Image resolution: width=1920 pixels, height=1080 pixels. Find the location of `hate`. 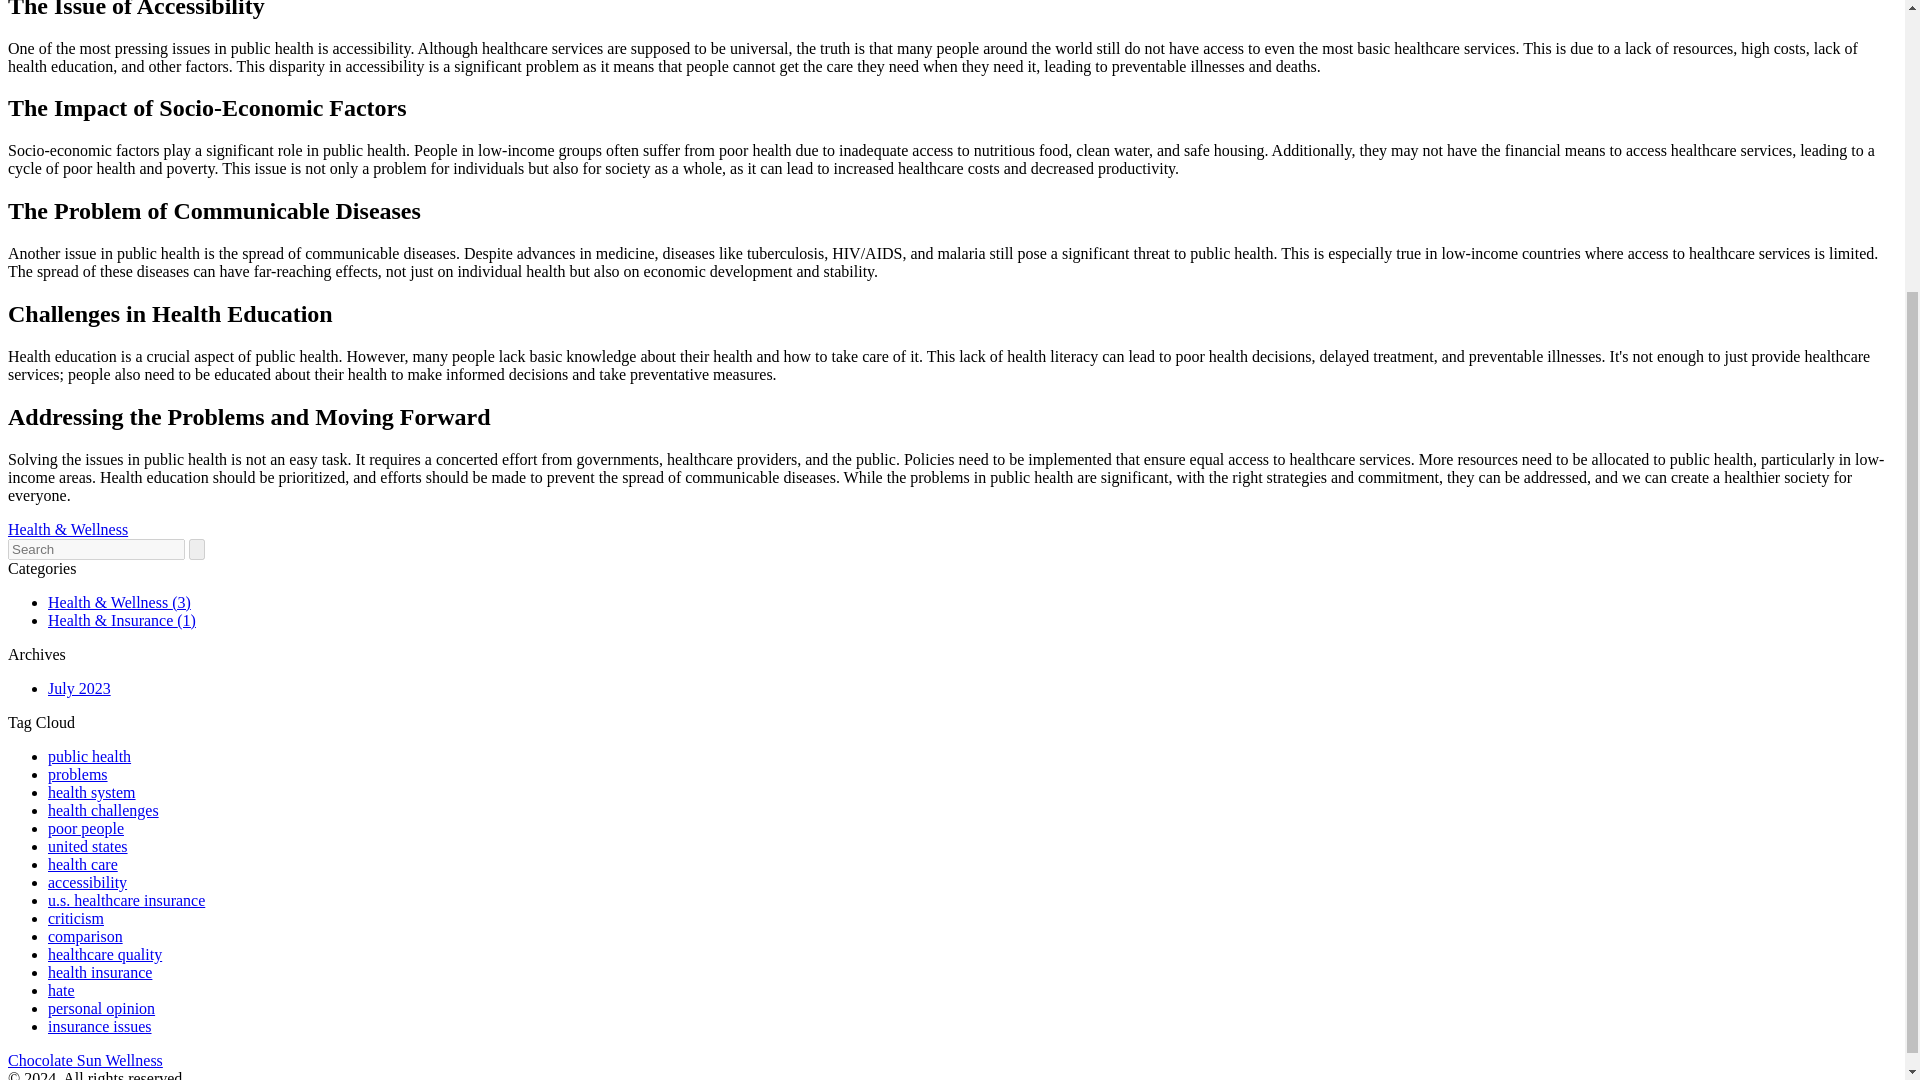

hate is located at coordinates (61, 990).